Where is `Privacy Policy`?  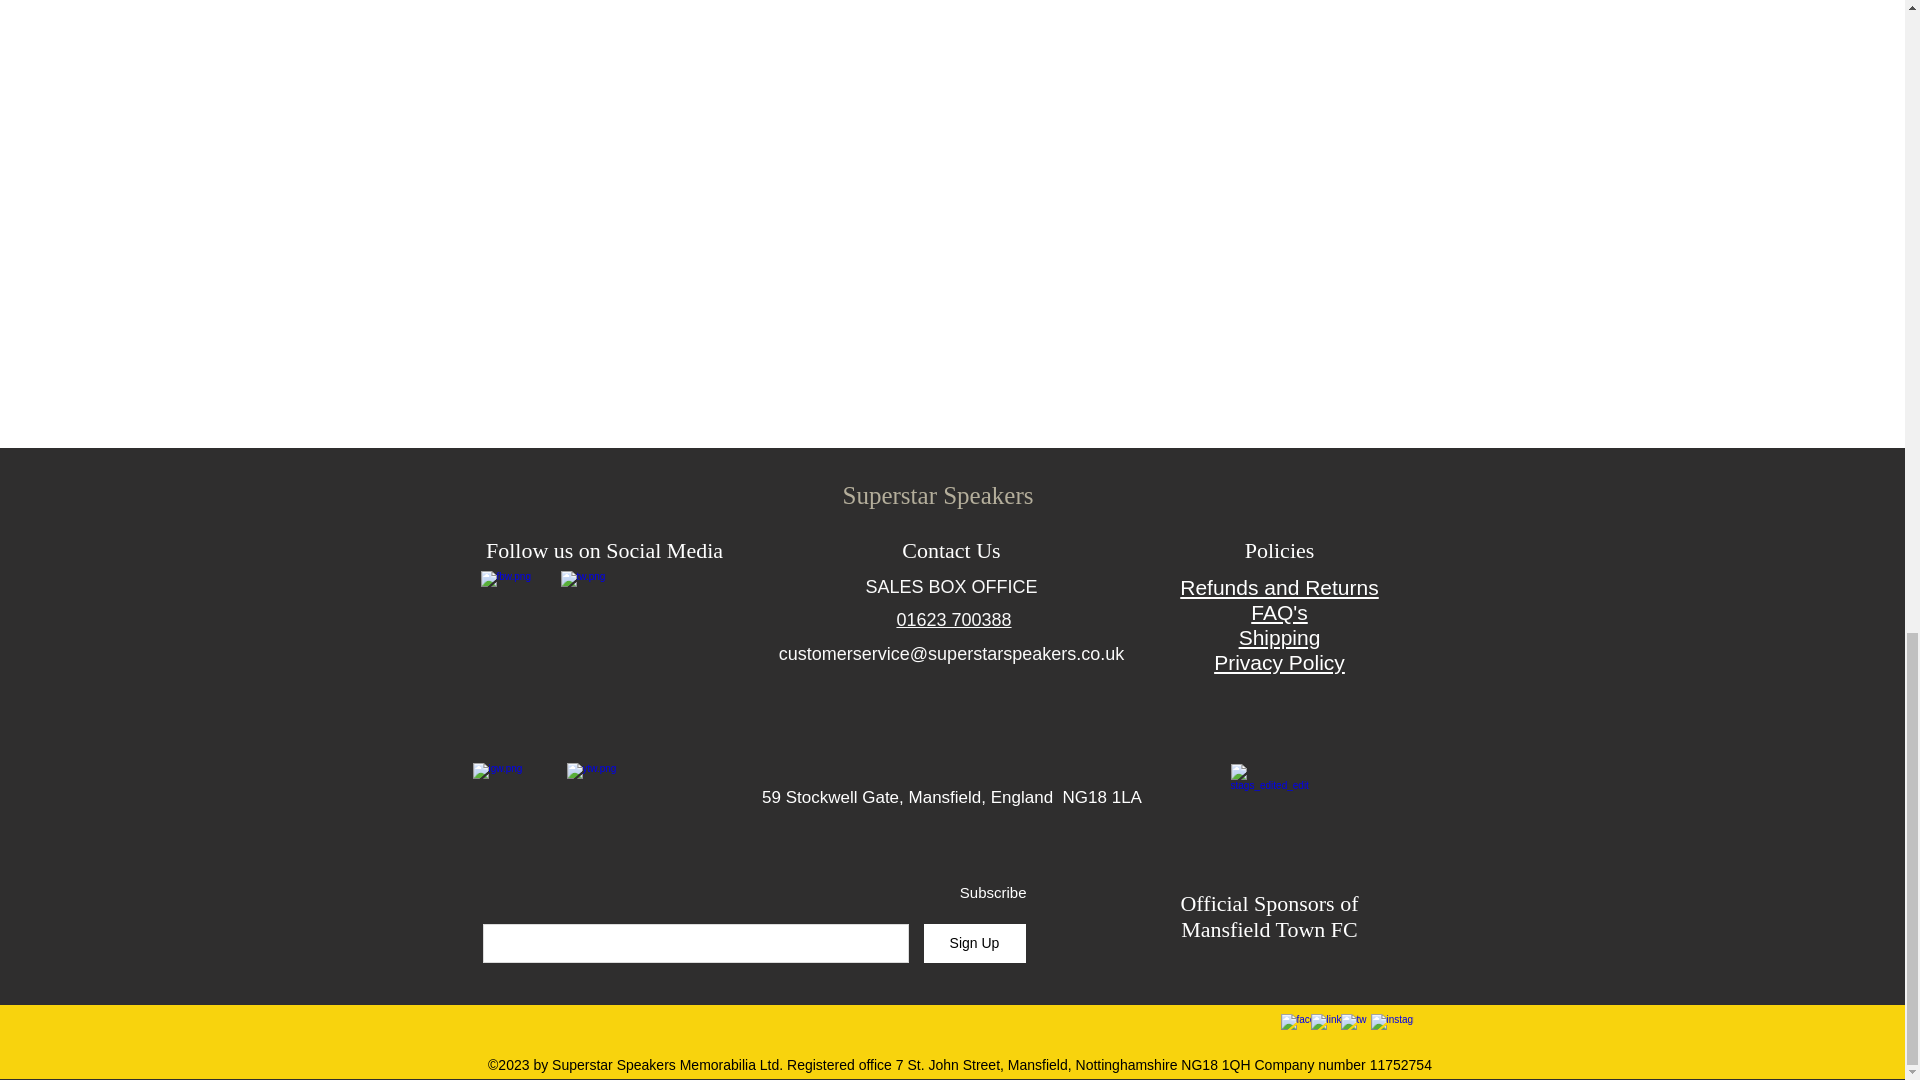
Privacy Policy is located at coordinates (1279, 662).